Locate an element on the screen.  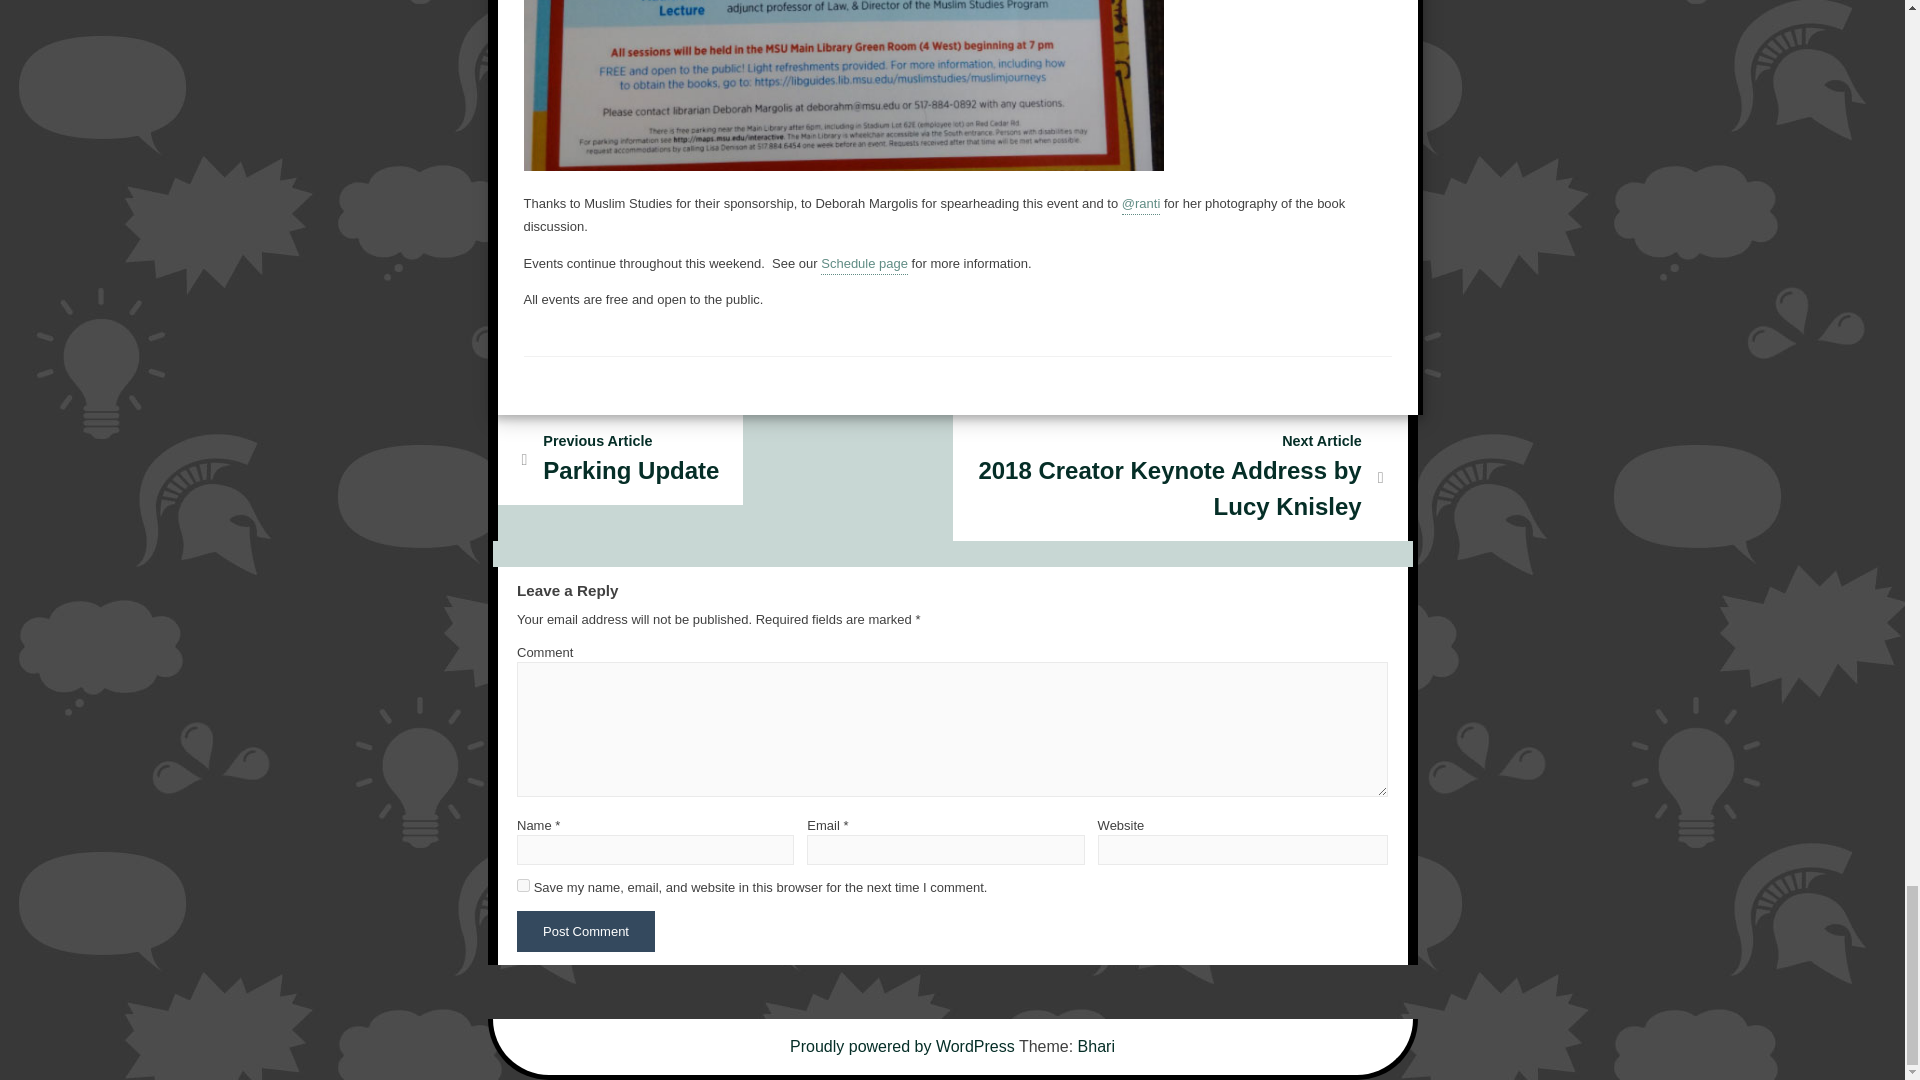
Schedule page is located at coordinates (1180, 478).